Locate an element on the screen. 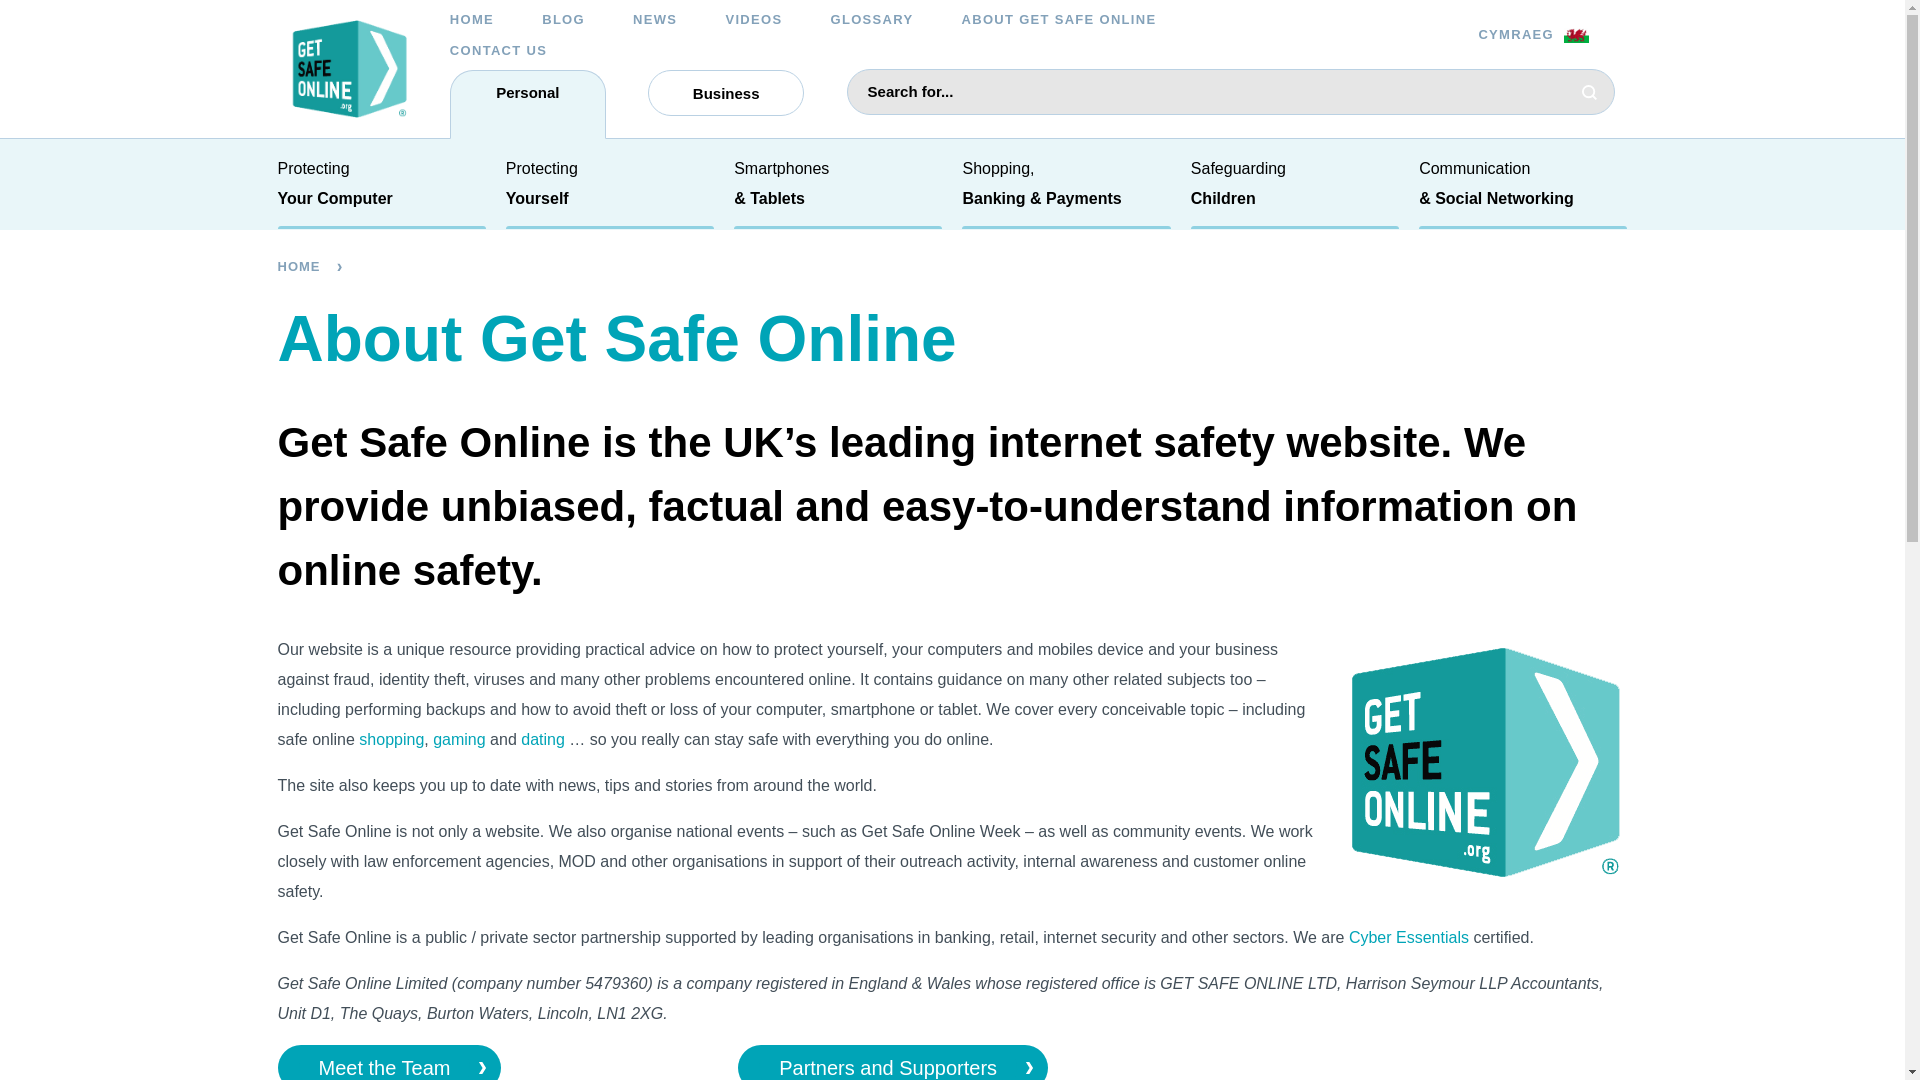 Image resolution: width=1920 pixels, height=1080 pixels. Search is located at coordinates (1601, 1046).